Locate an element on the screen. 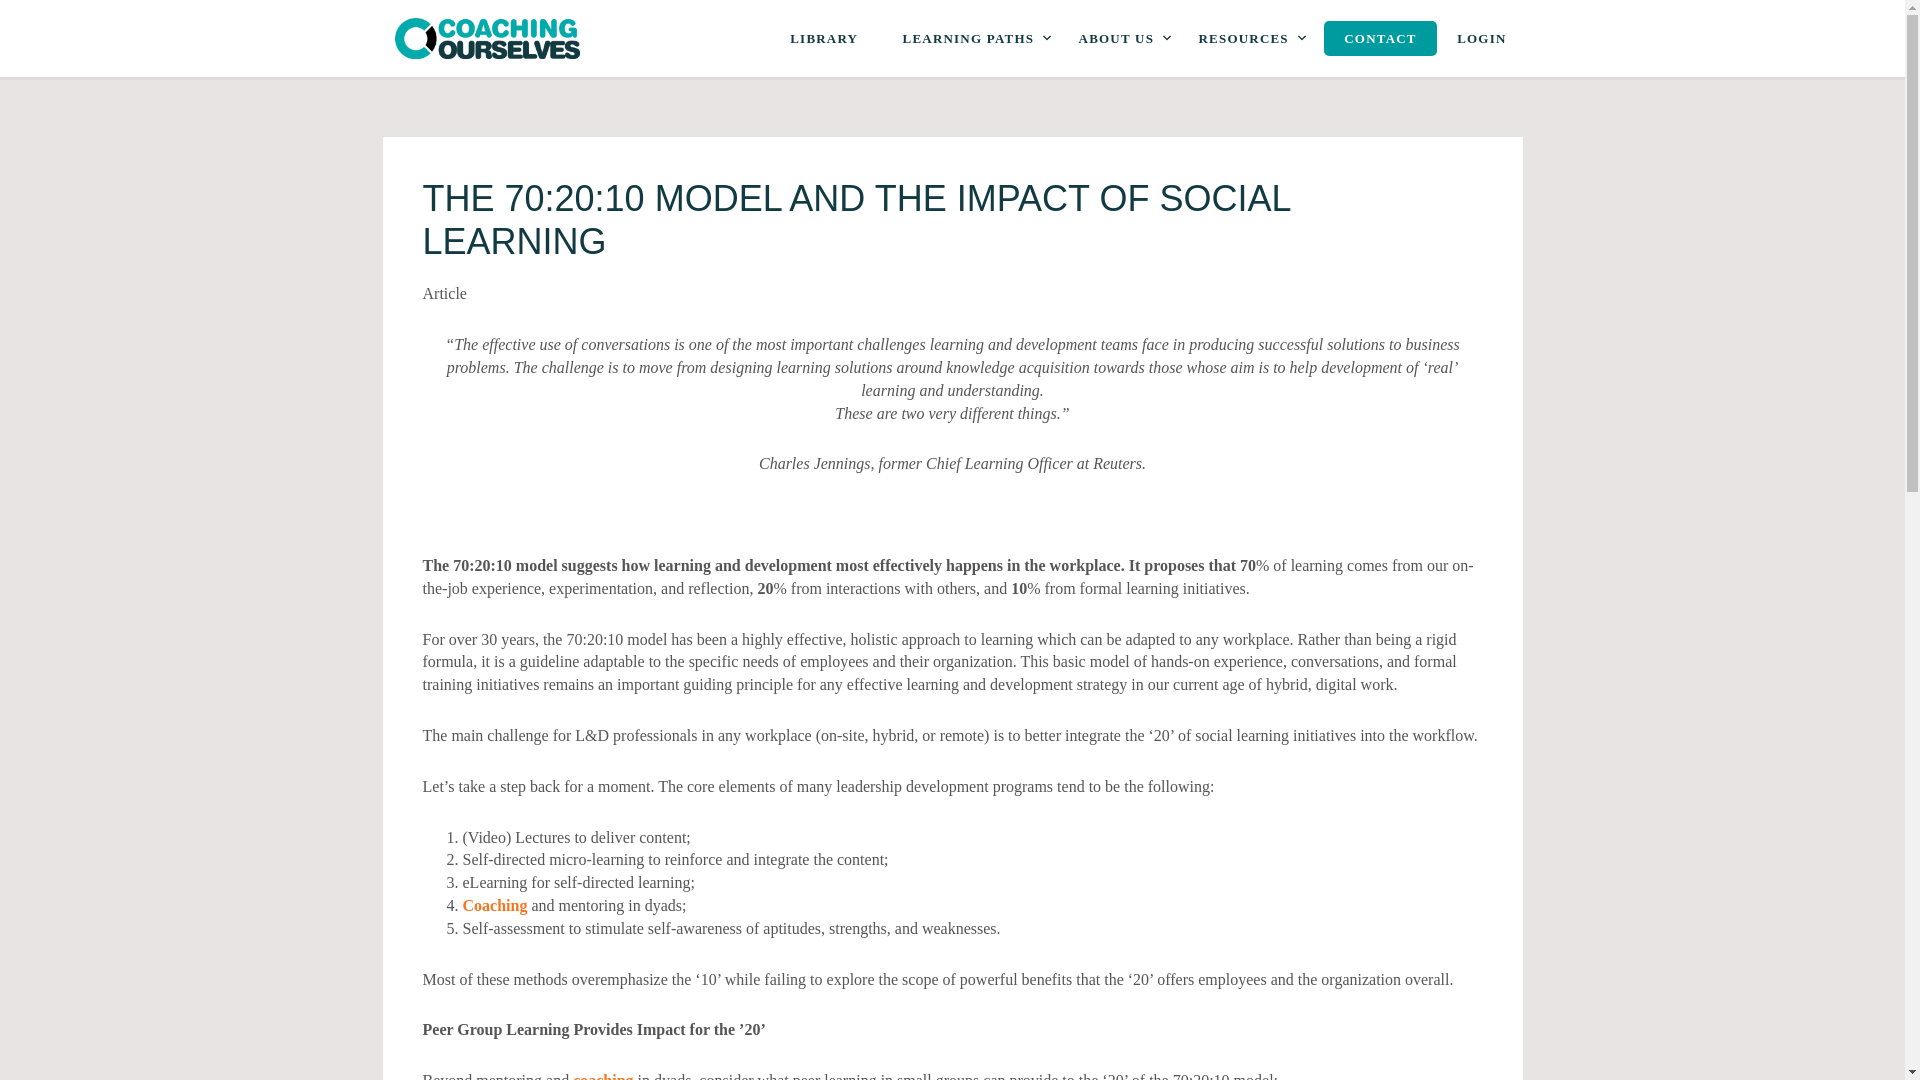 The image size is (1920, 1080). Our Authors is located at coordinates (602, 1076).